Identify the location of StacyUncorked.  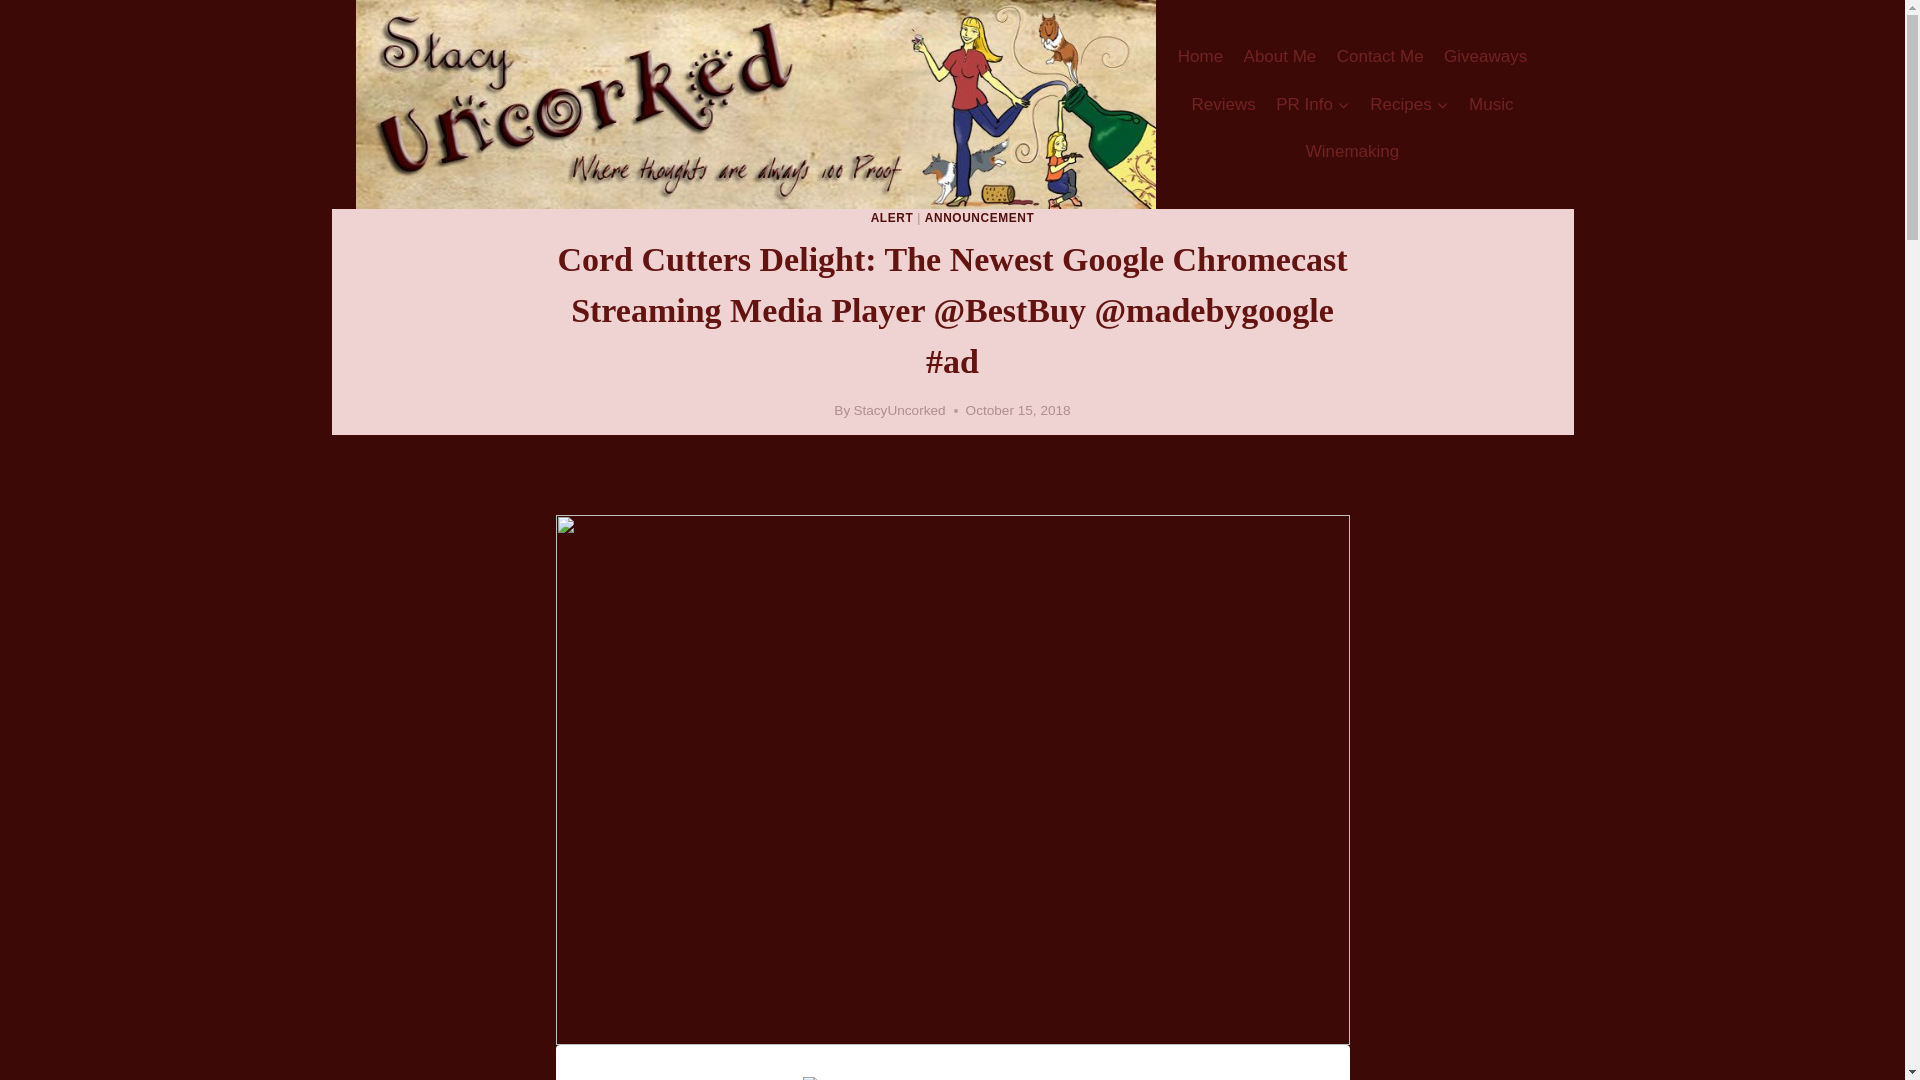
(898, 410).